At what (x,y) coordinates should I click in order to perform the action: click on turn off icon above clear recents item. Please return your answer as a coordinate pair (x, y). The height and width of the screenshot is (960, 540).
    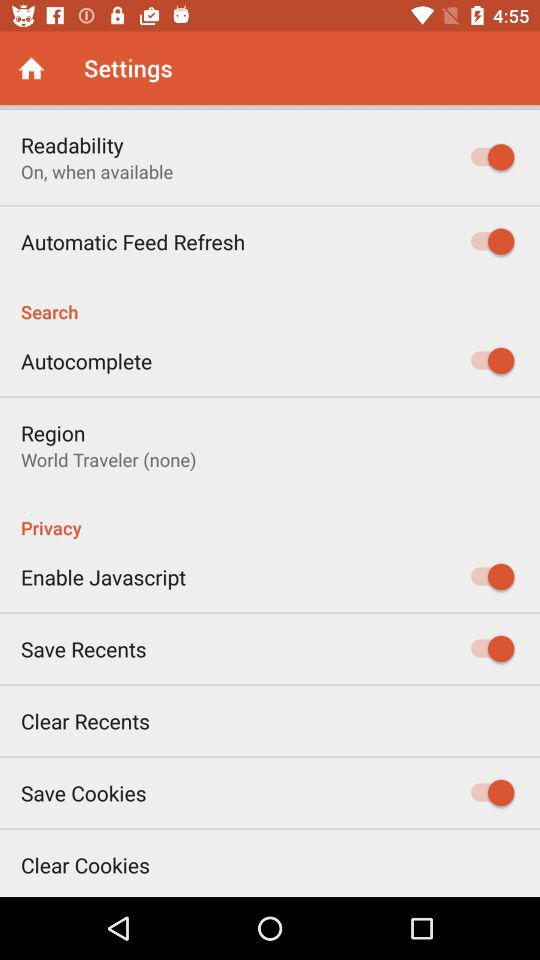
    Looking at the image, I should click on (84, 648).